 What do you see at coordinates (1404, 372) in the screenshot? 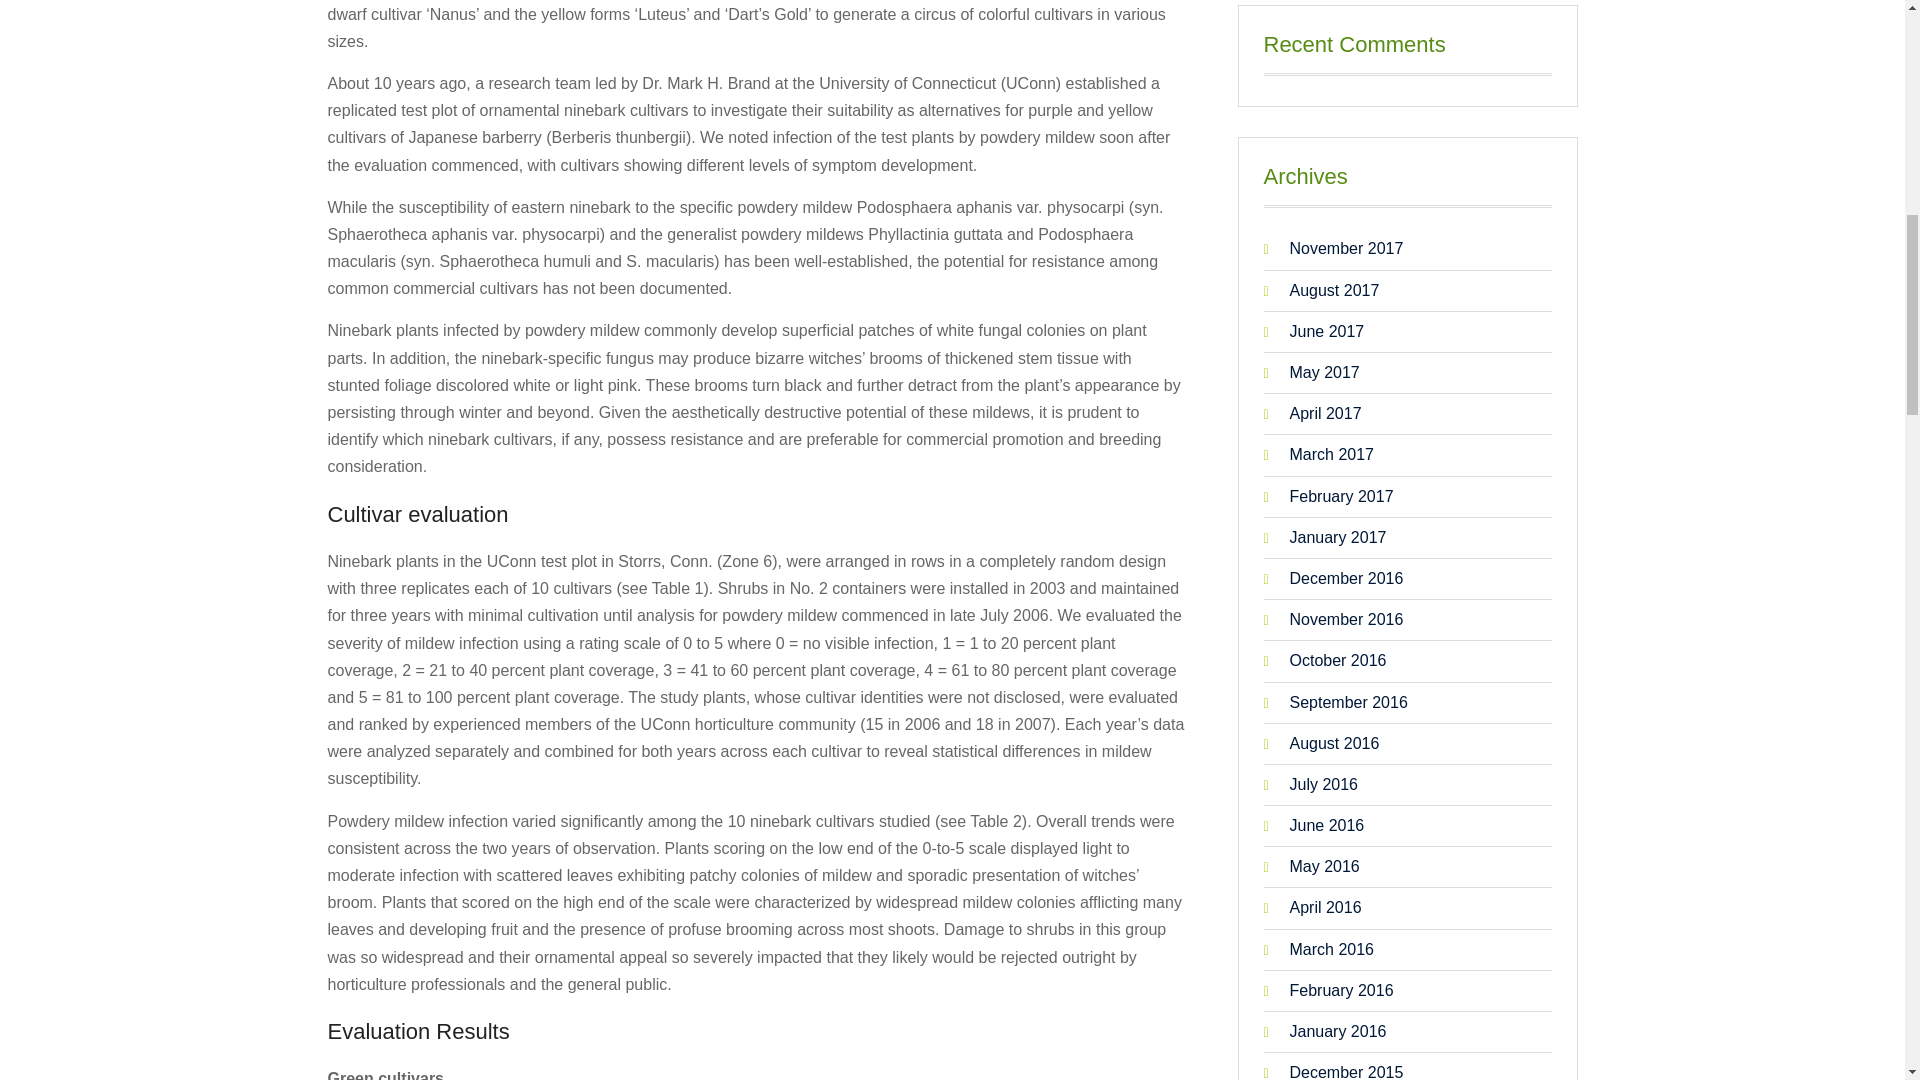
I see `May 2017` at bounding box center [1404, 372].